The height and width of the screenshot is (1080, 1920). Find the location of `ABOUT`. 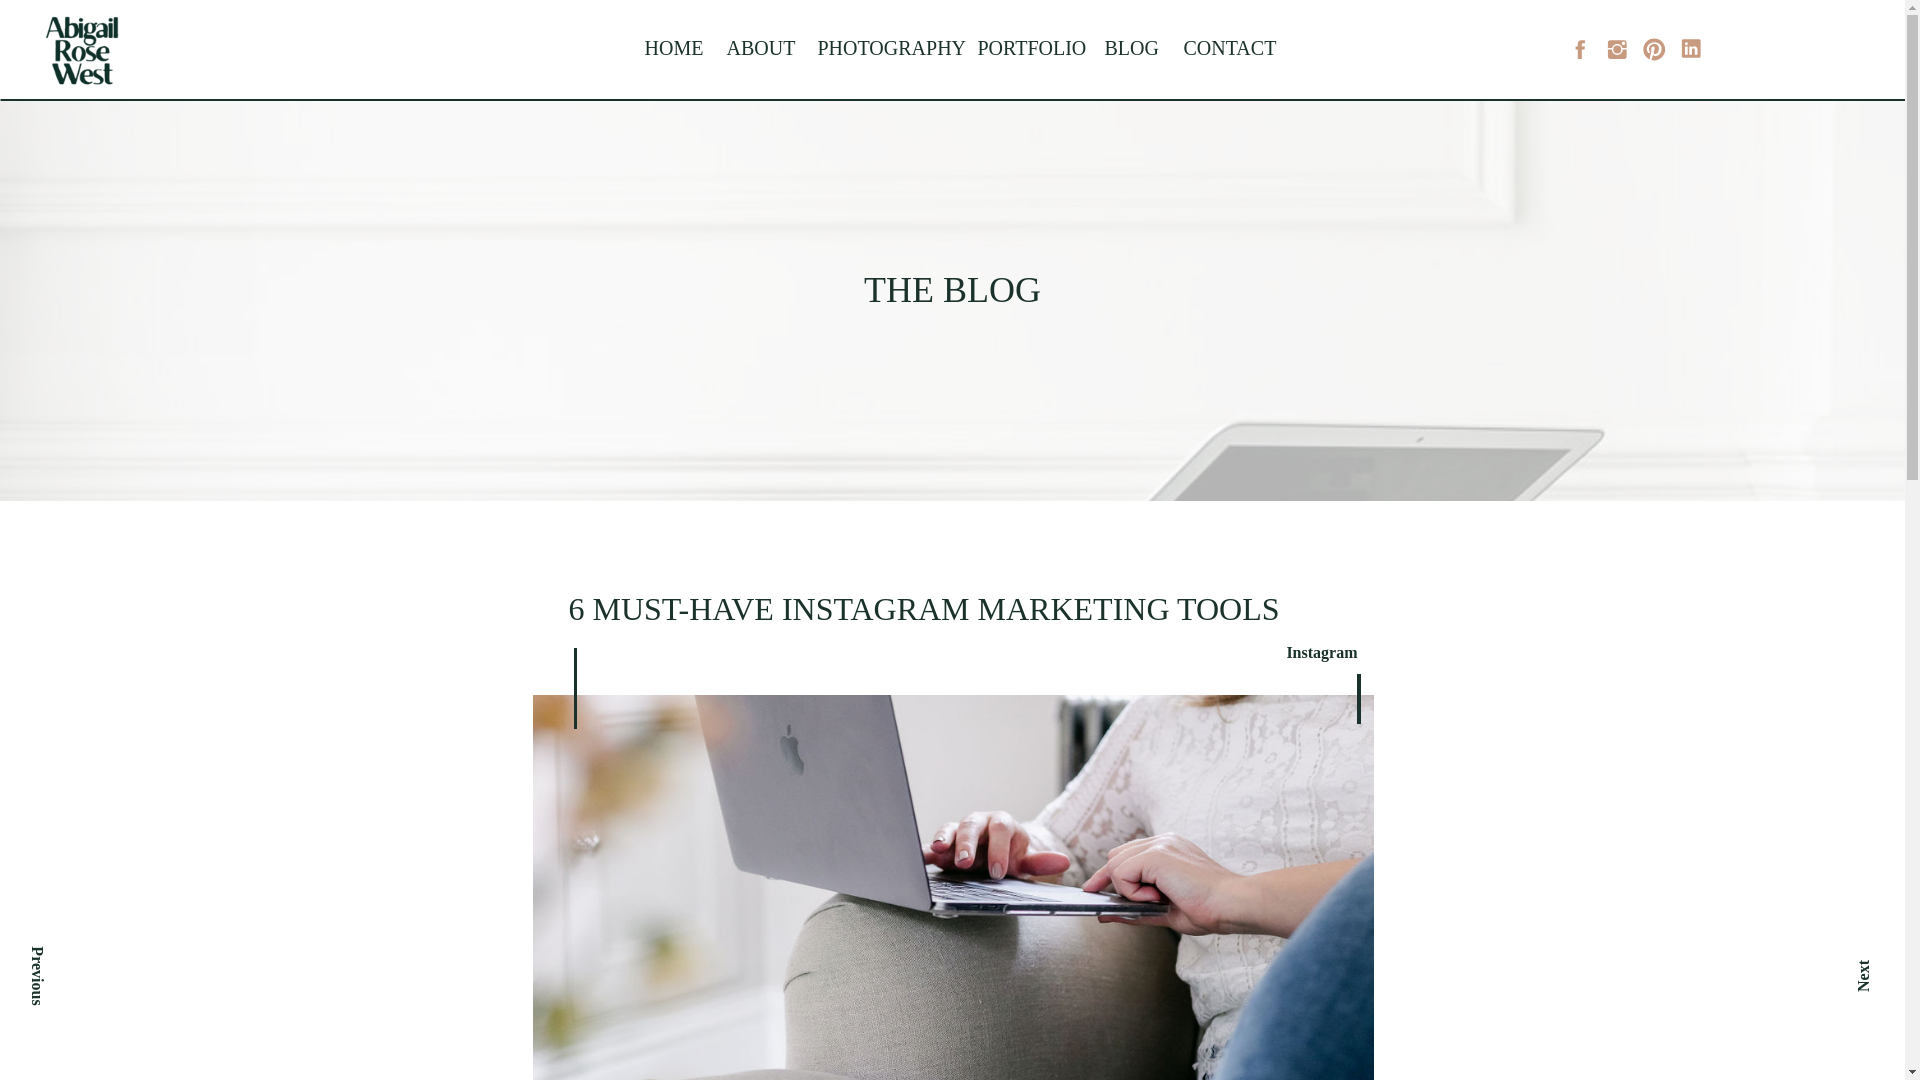

ABOUT is located at coordinates (756, 48).